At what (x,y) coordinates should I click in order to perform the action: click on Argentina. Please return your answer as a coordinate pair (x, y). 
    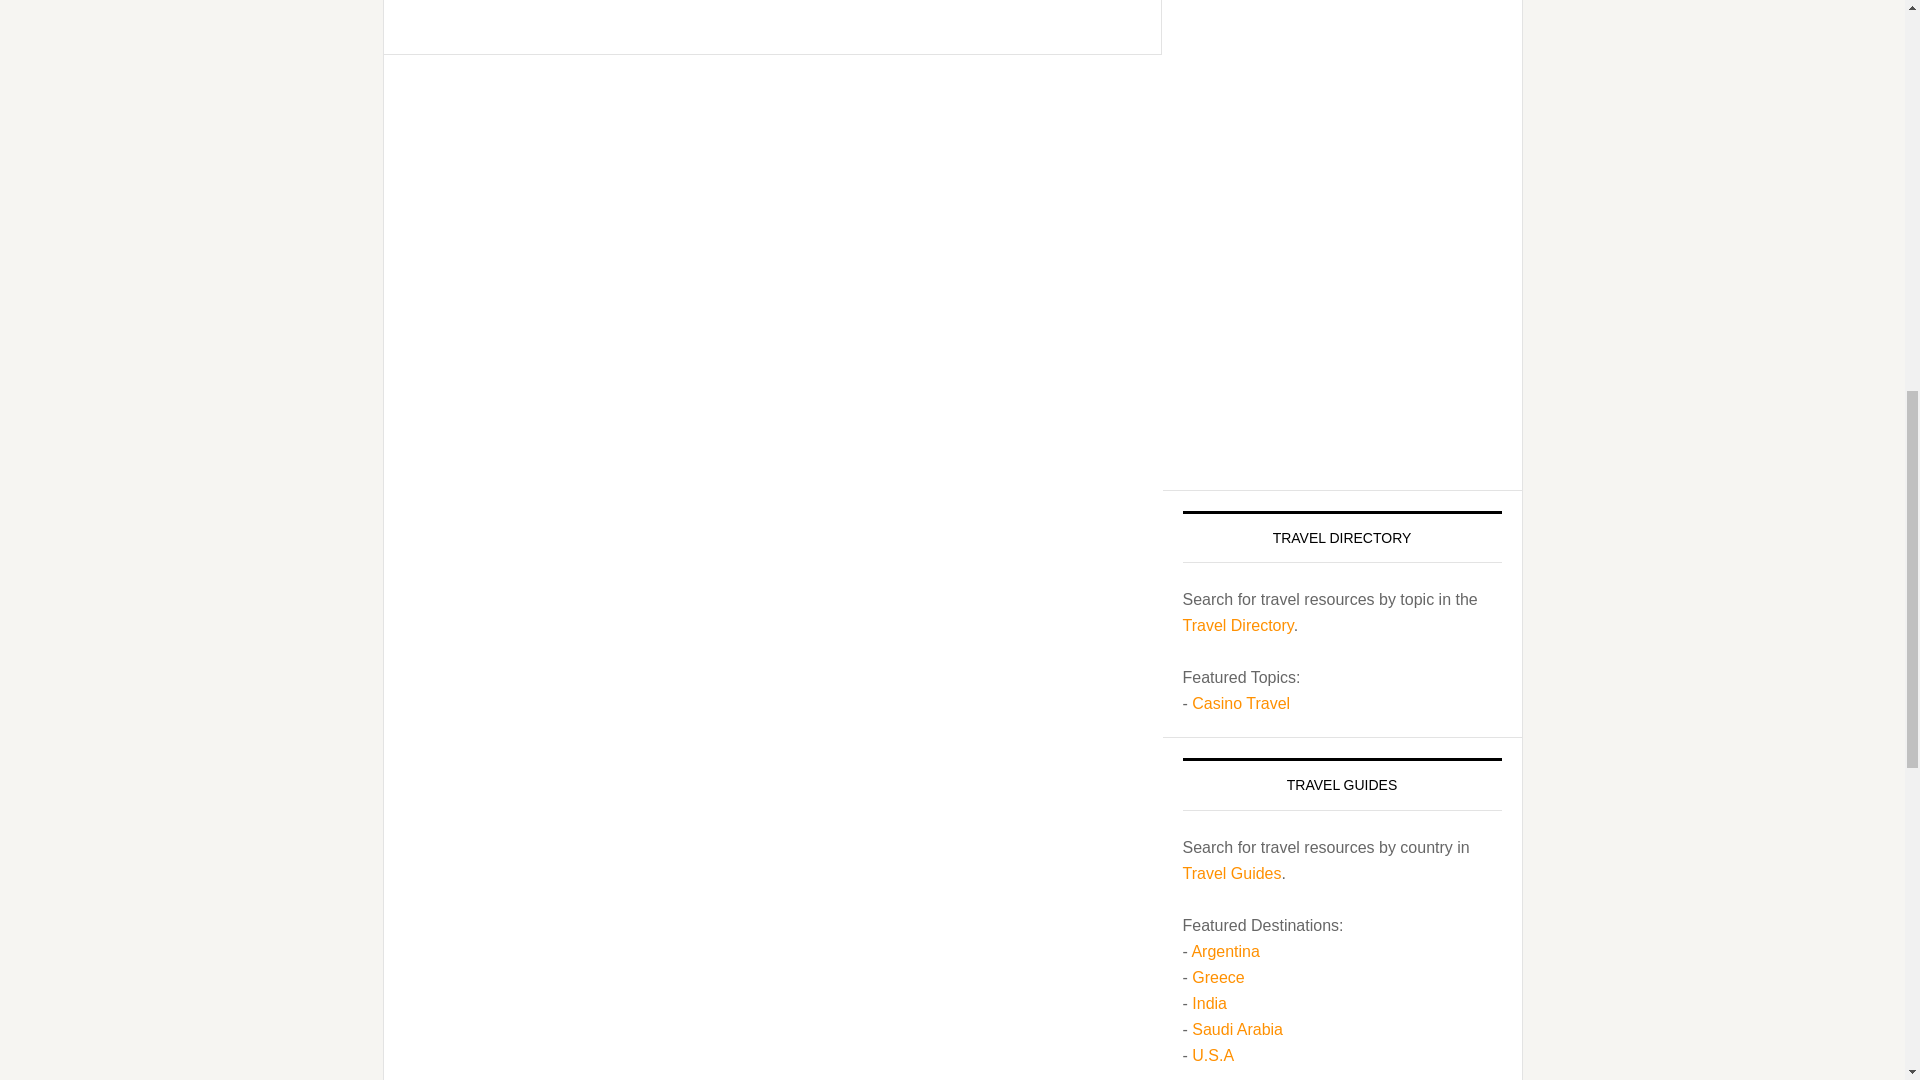
    Looking at the image, I should click on (1224, 951).